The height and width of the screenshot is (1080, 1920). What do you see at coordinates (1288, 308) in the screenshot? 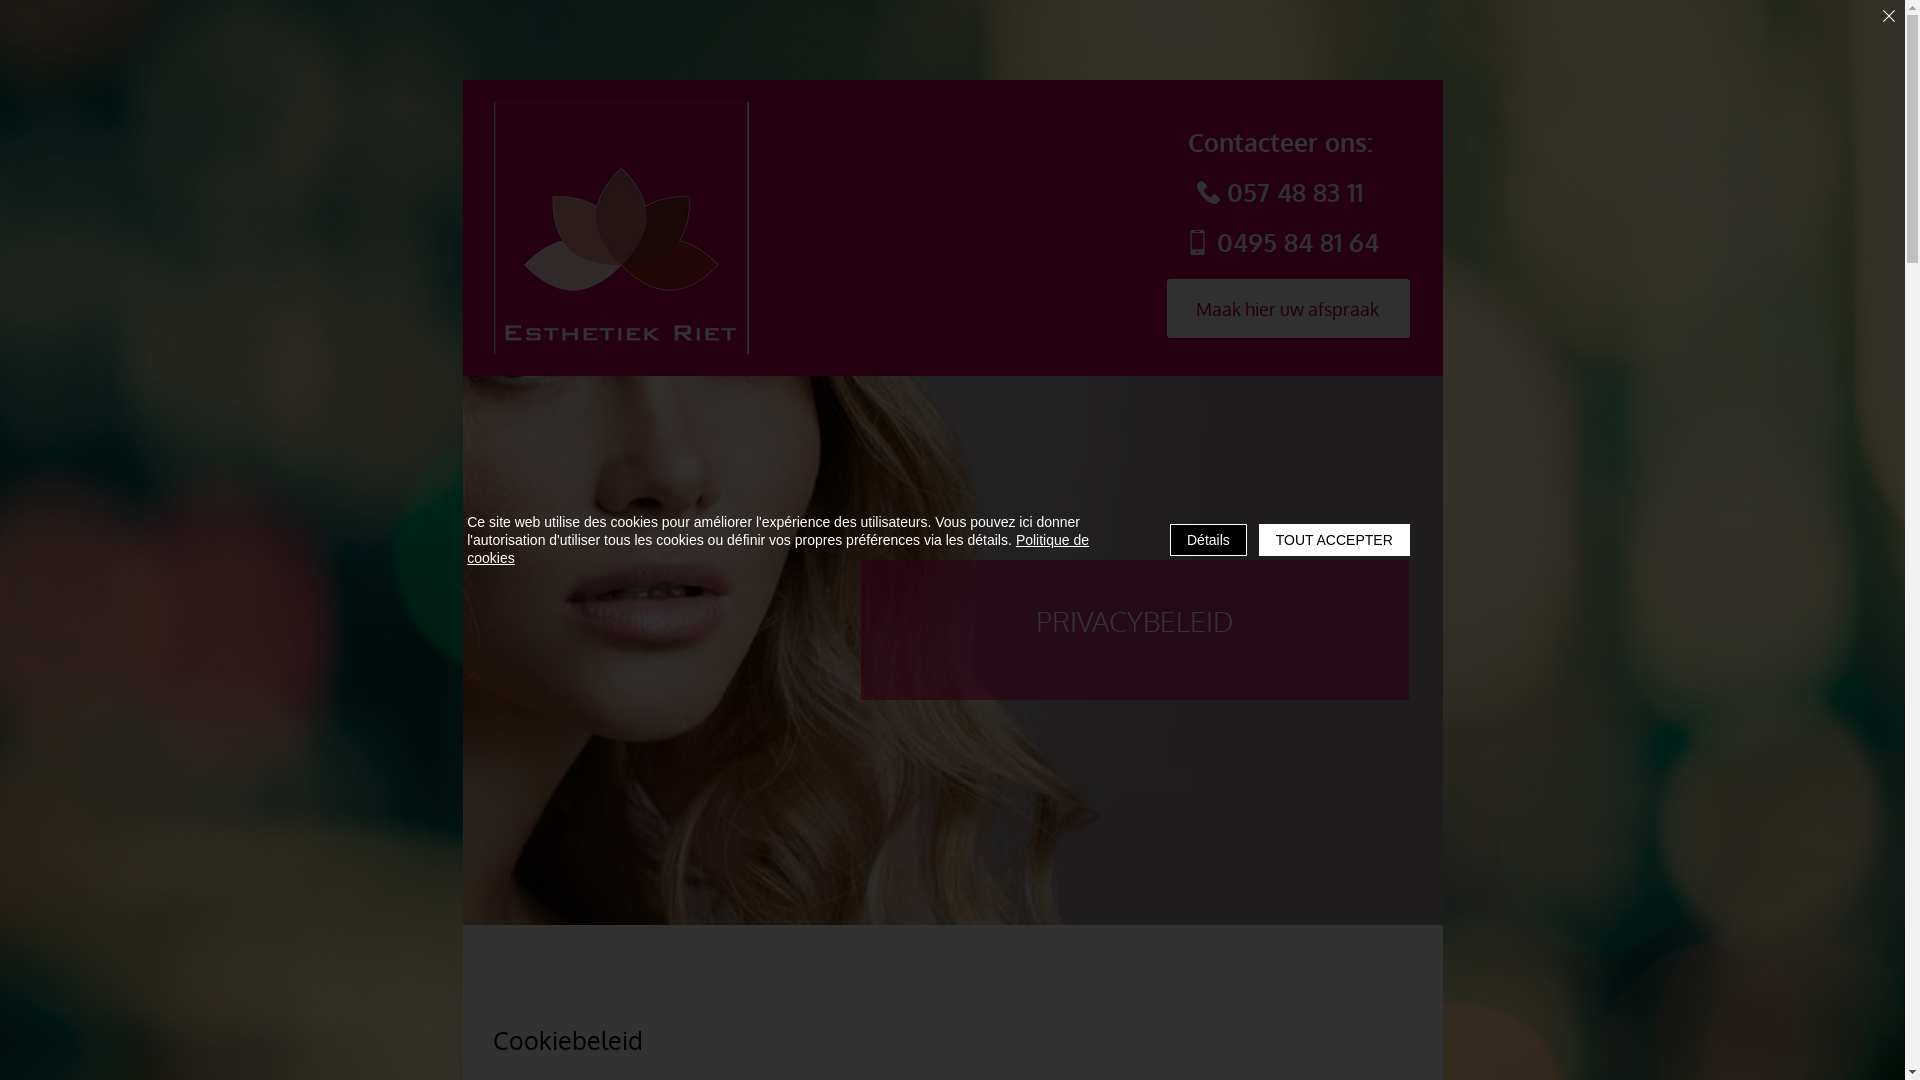
I see `Maak hier uw afspraak` at bounding box center [1288, 308].